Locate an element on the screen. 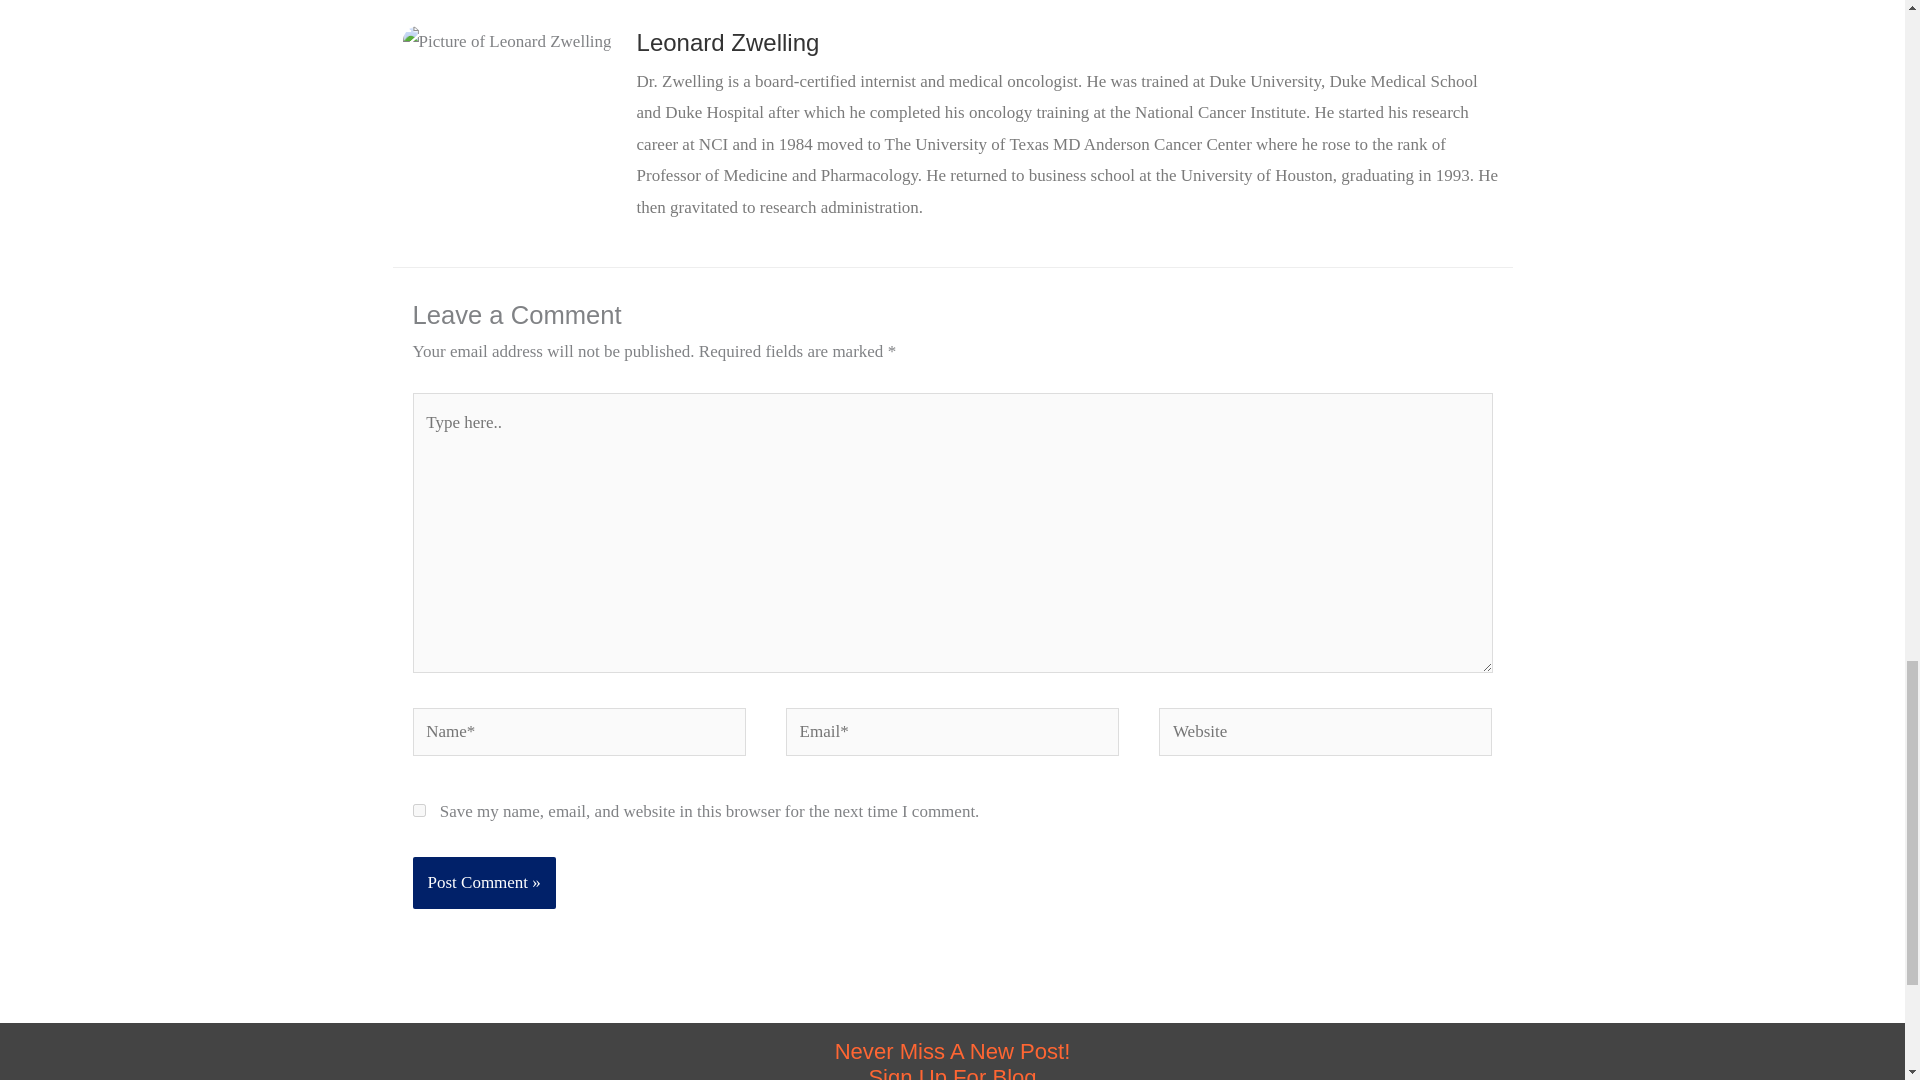 The image size is (1920, 1080). yes is located at coordinates (418, 810).